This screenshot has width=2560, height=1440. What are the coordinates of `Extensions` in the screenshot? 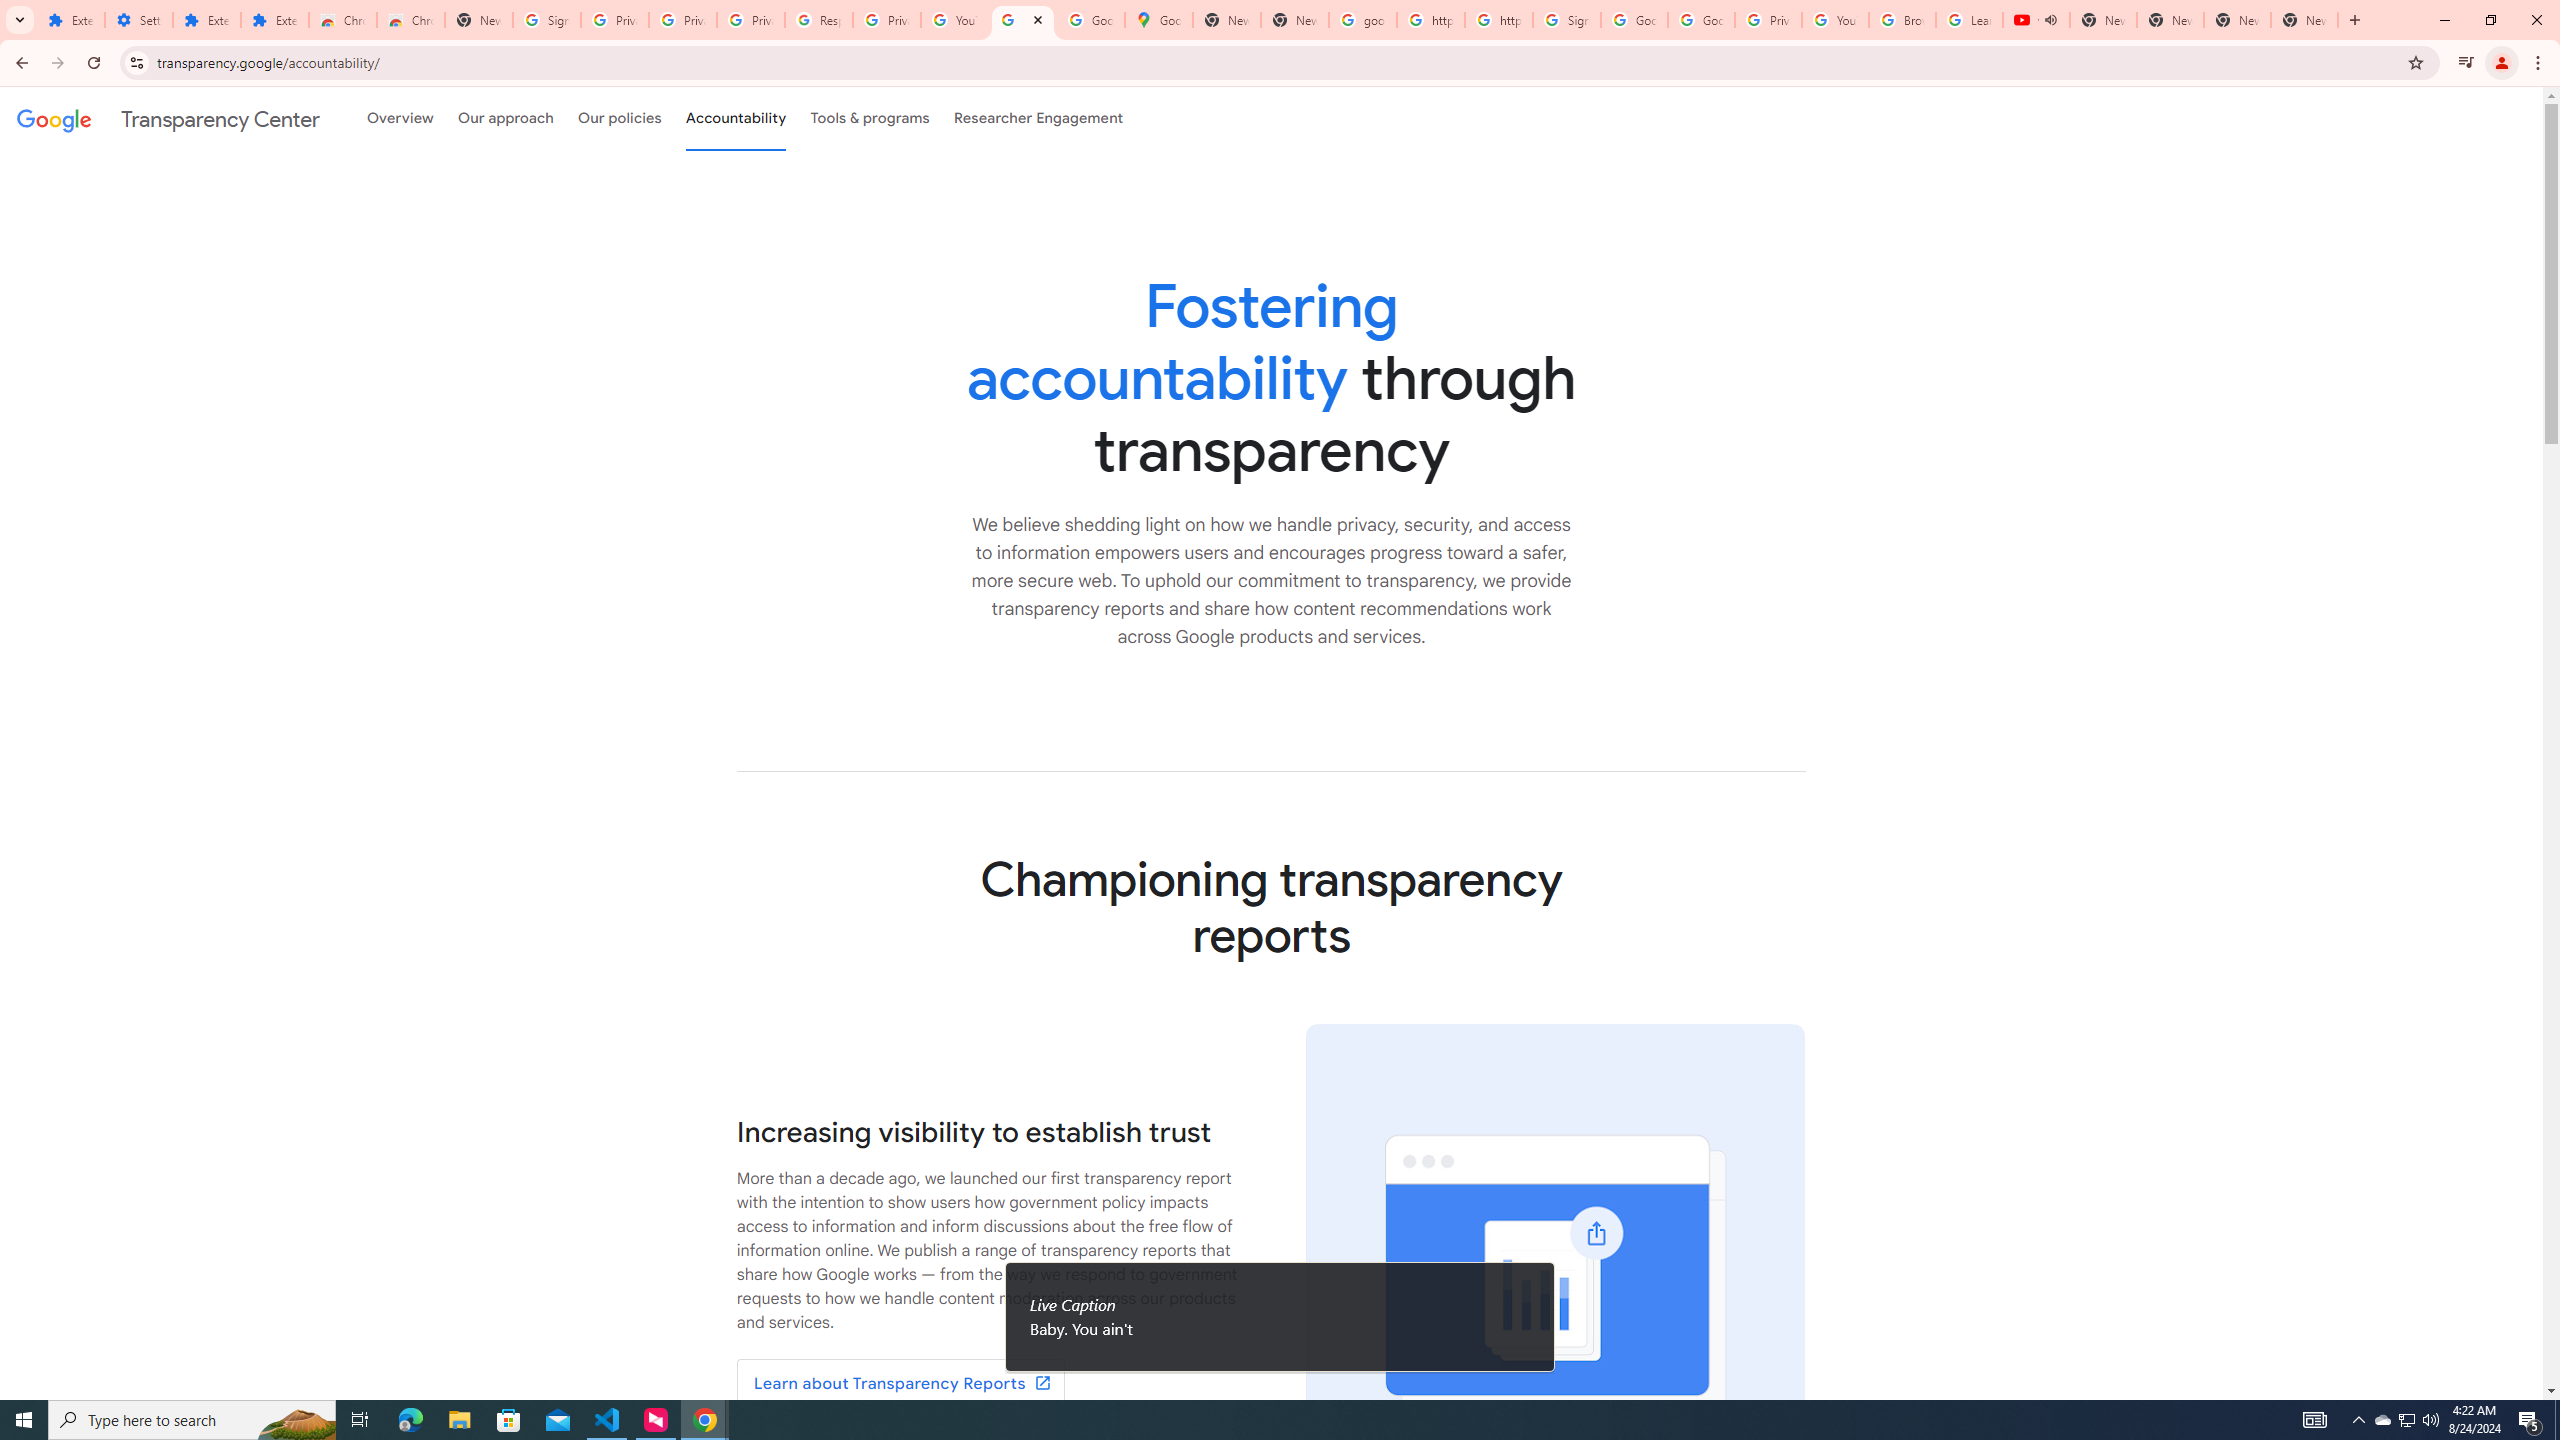 It's located at (72, 20).